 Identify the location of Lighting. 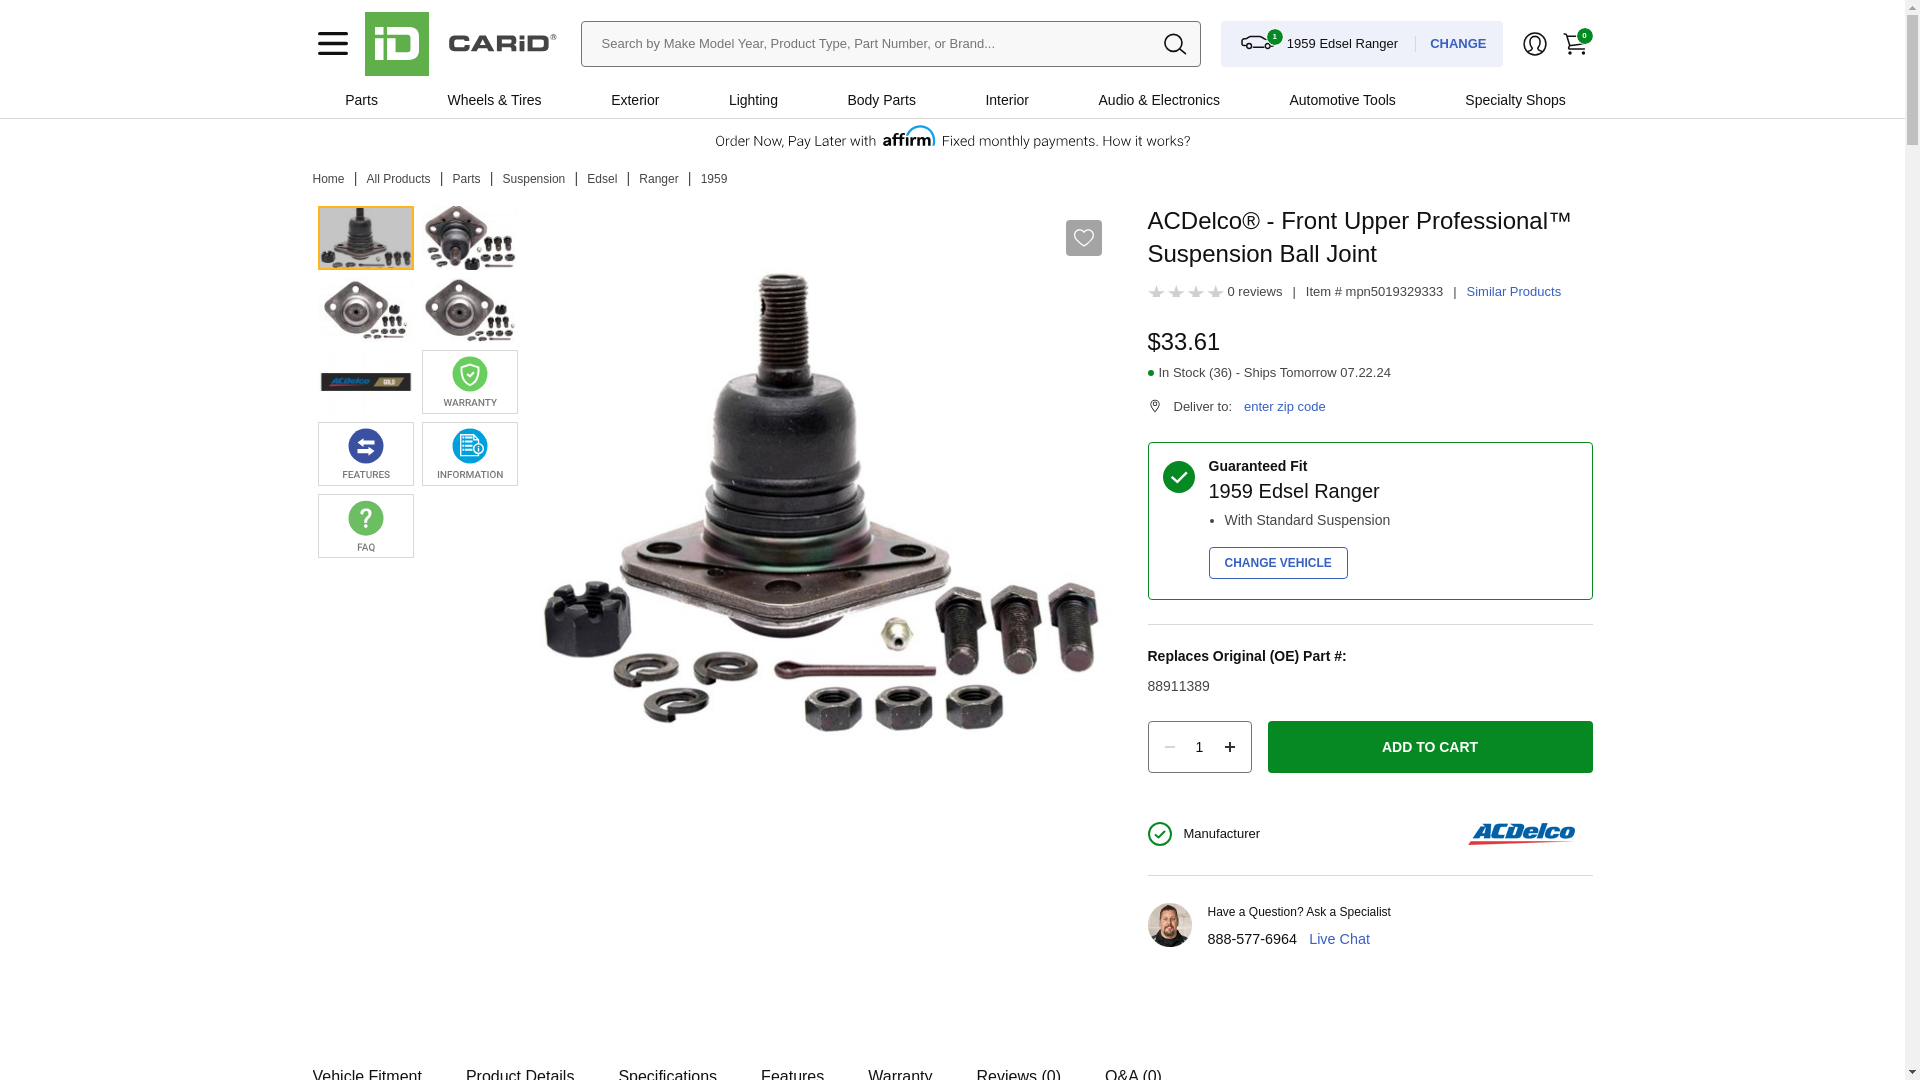
(752, 100).